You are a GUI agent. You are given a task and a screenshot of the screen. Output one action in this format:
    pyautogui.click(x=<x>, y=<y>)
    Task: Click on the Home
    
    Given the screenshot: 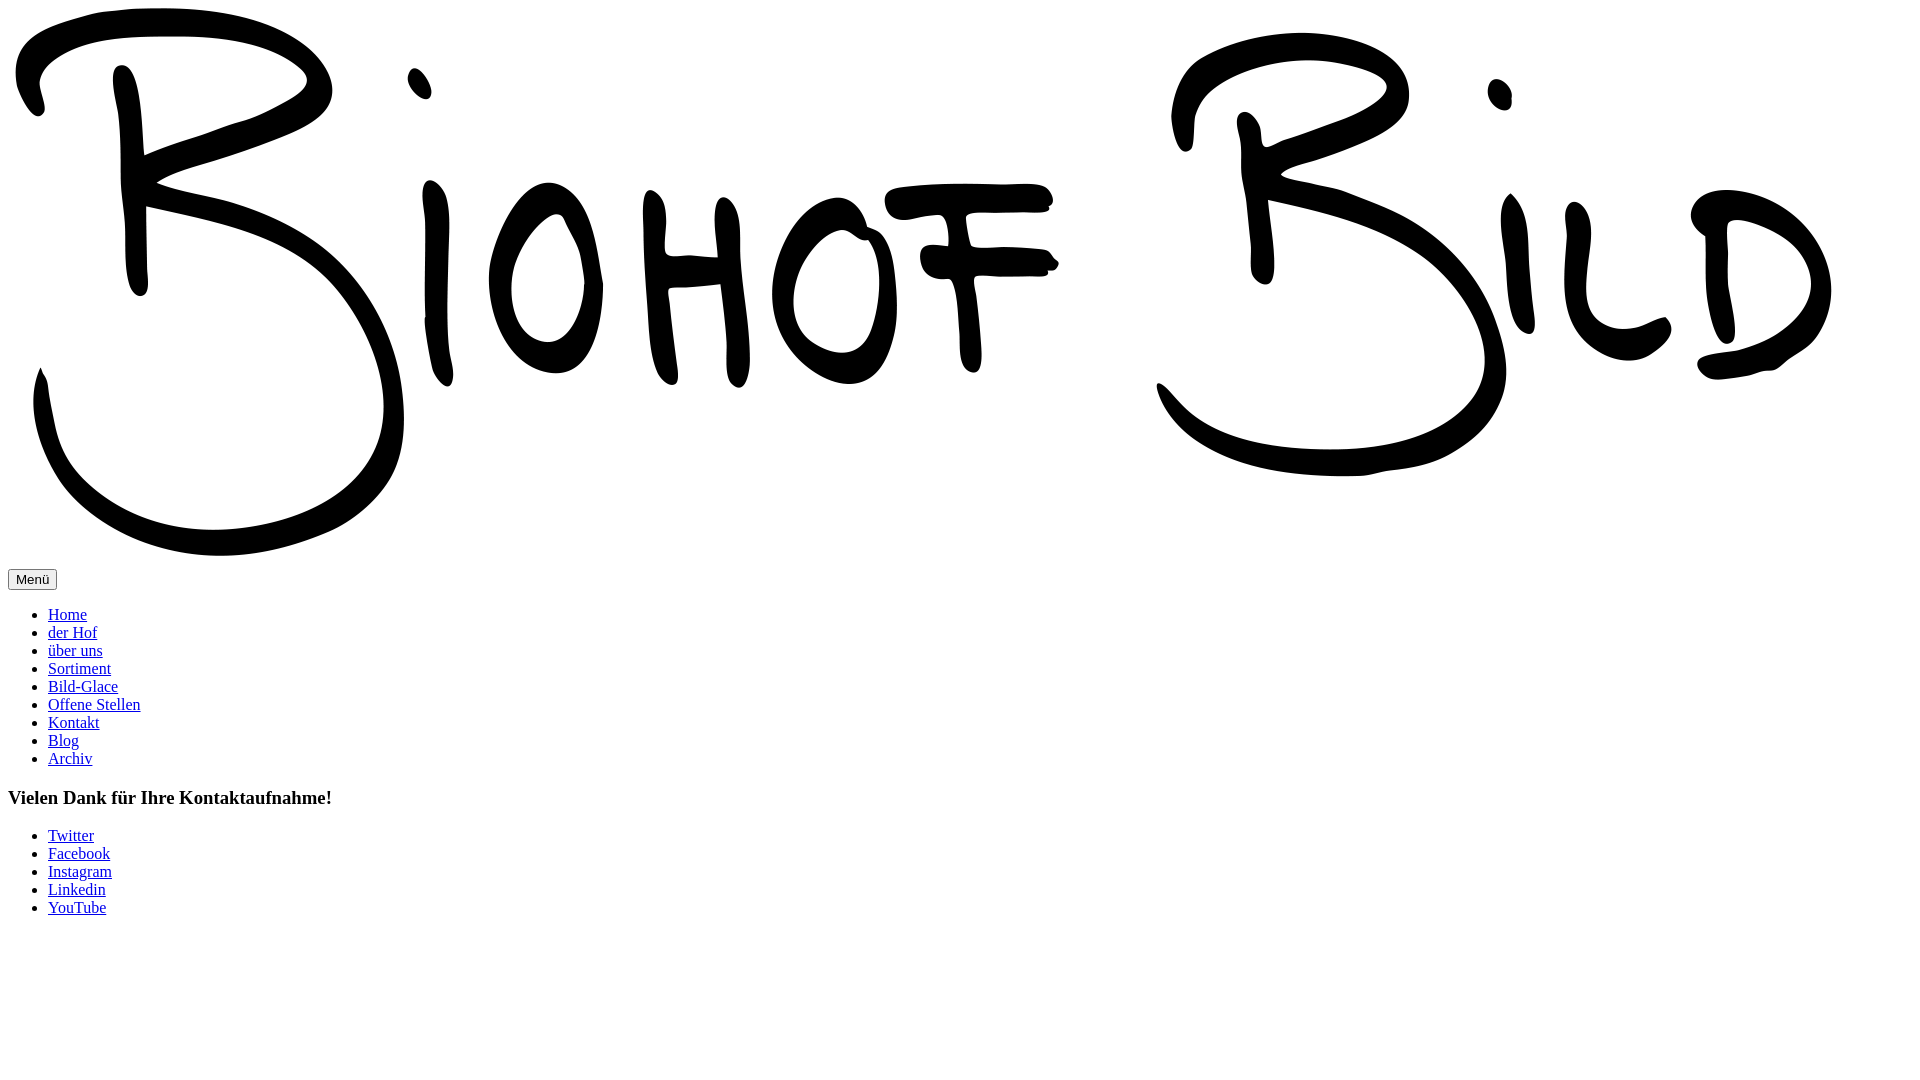 What is the action you would take?
    pyautogui.click(x=68, y=614)
    